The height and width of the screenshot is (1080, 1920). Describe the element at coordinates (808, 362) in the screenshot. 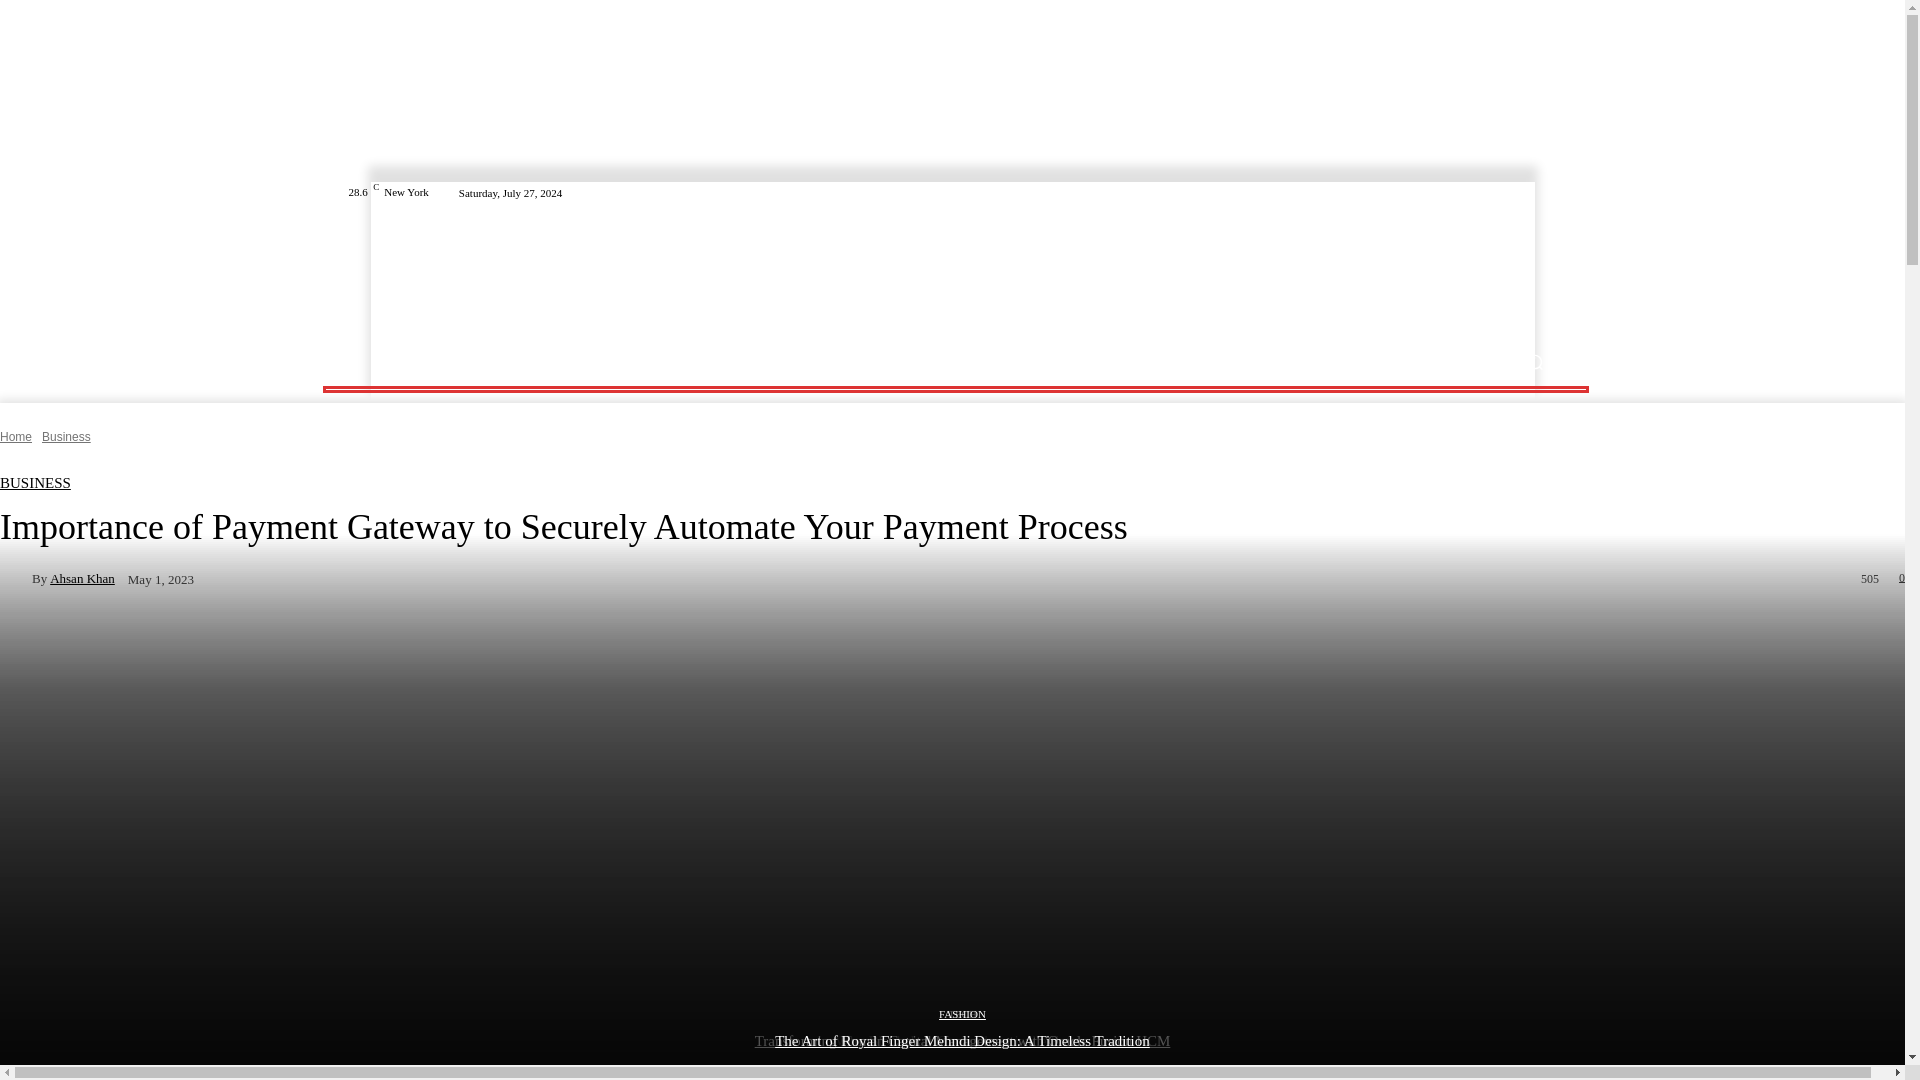

I see `Digital Marketing` at that location.